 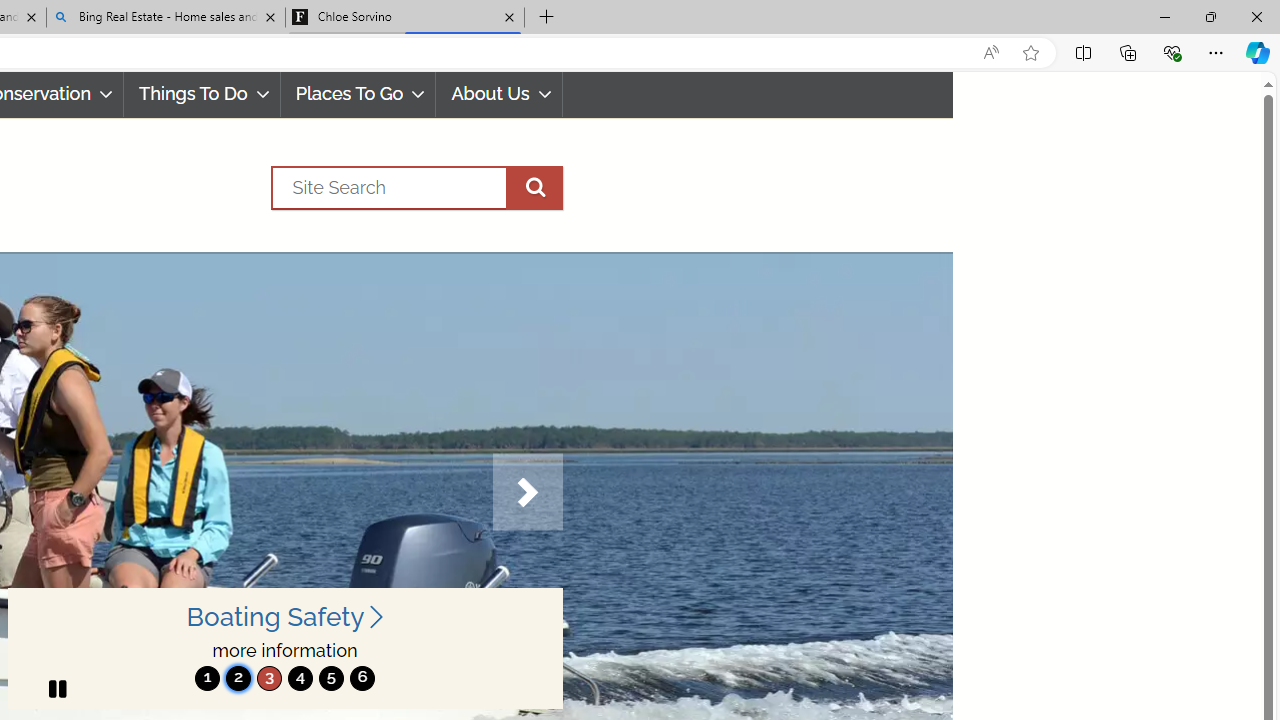 What do you see at coordinates (534, 187) in the screenshot?
I see `execute site search` at bounding box center [534, 187].